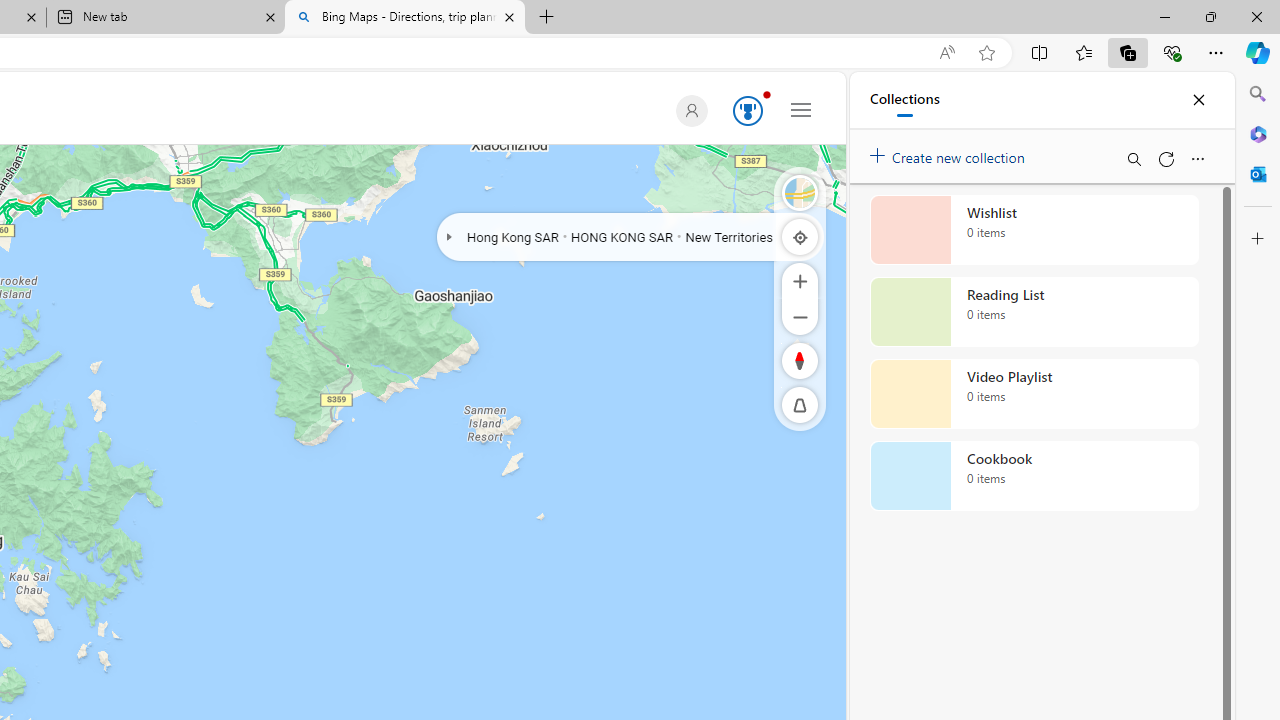 This screenshot has height=720, width=1280. I want to click on Default Profile Picture, so click(691, 110).